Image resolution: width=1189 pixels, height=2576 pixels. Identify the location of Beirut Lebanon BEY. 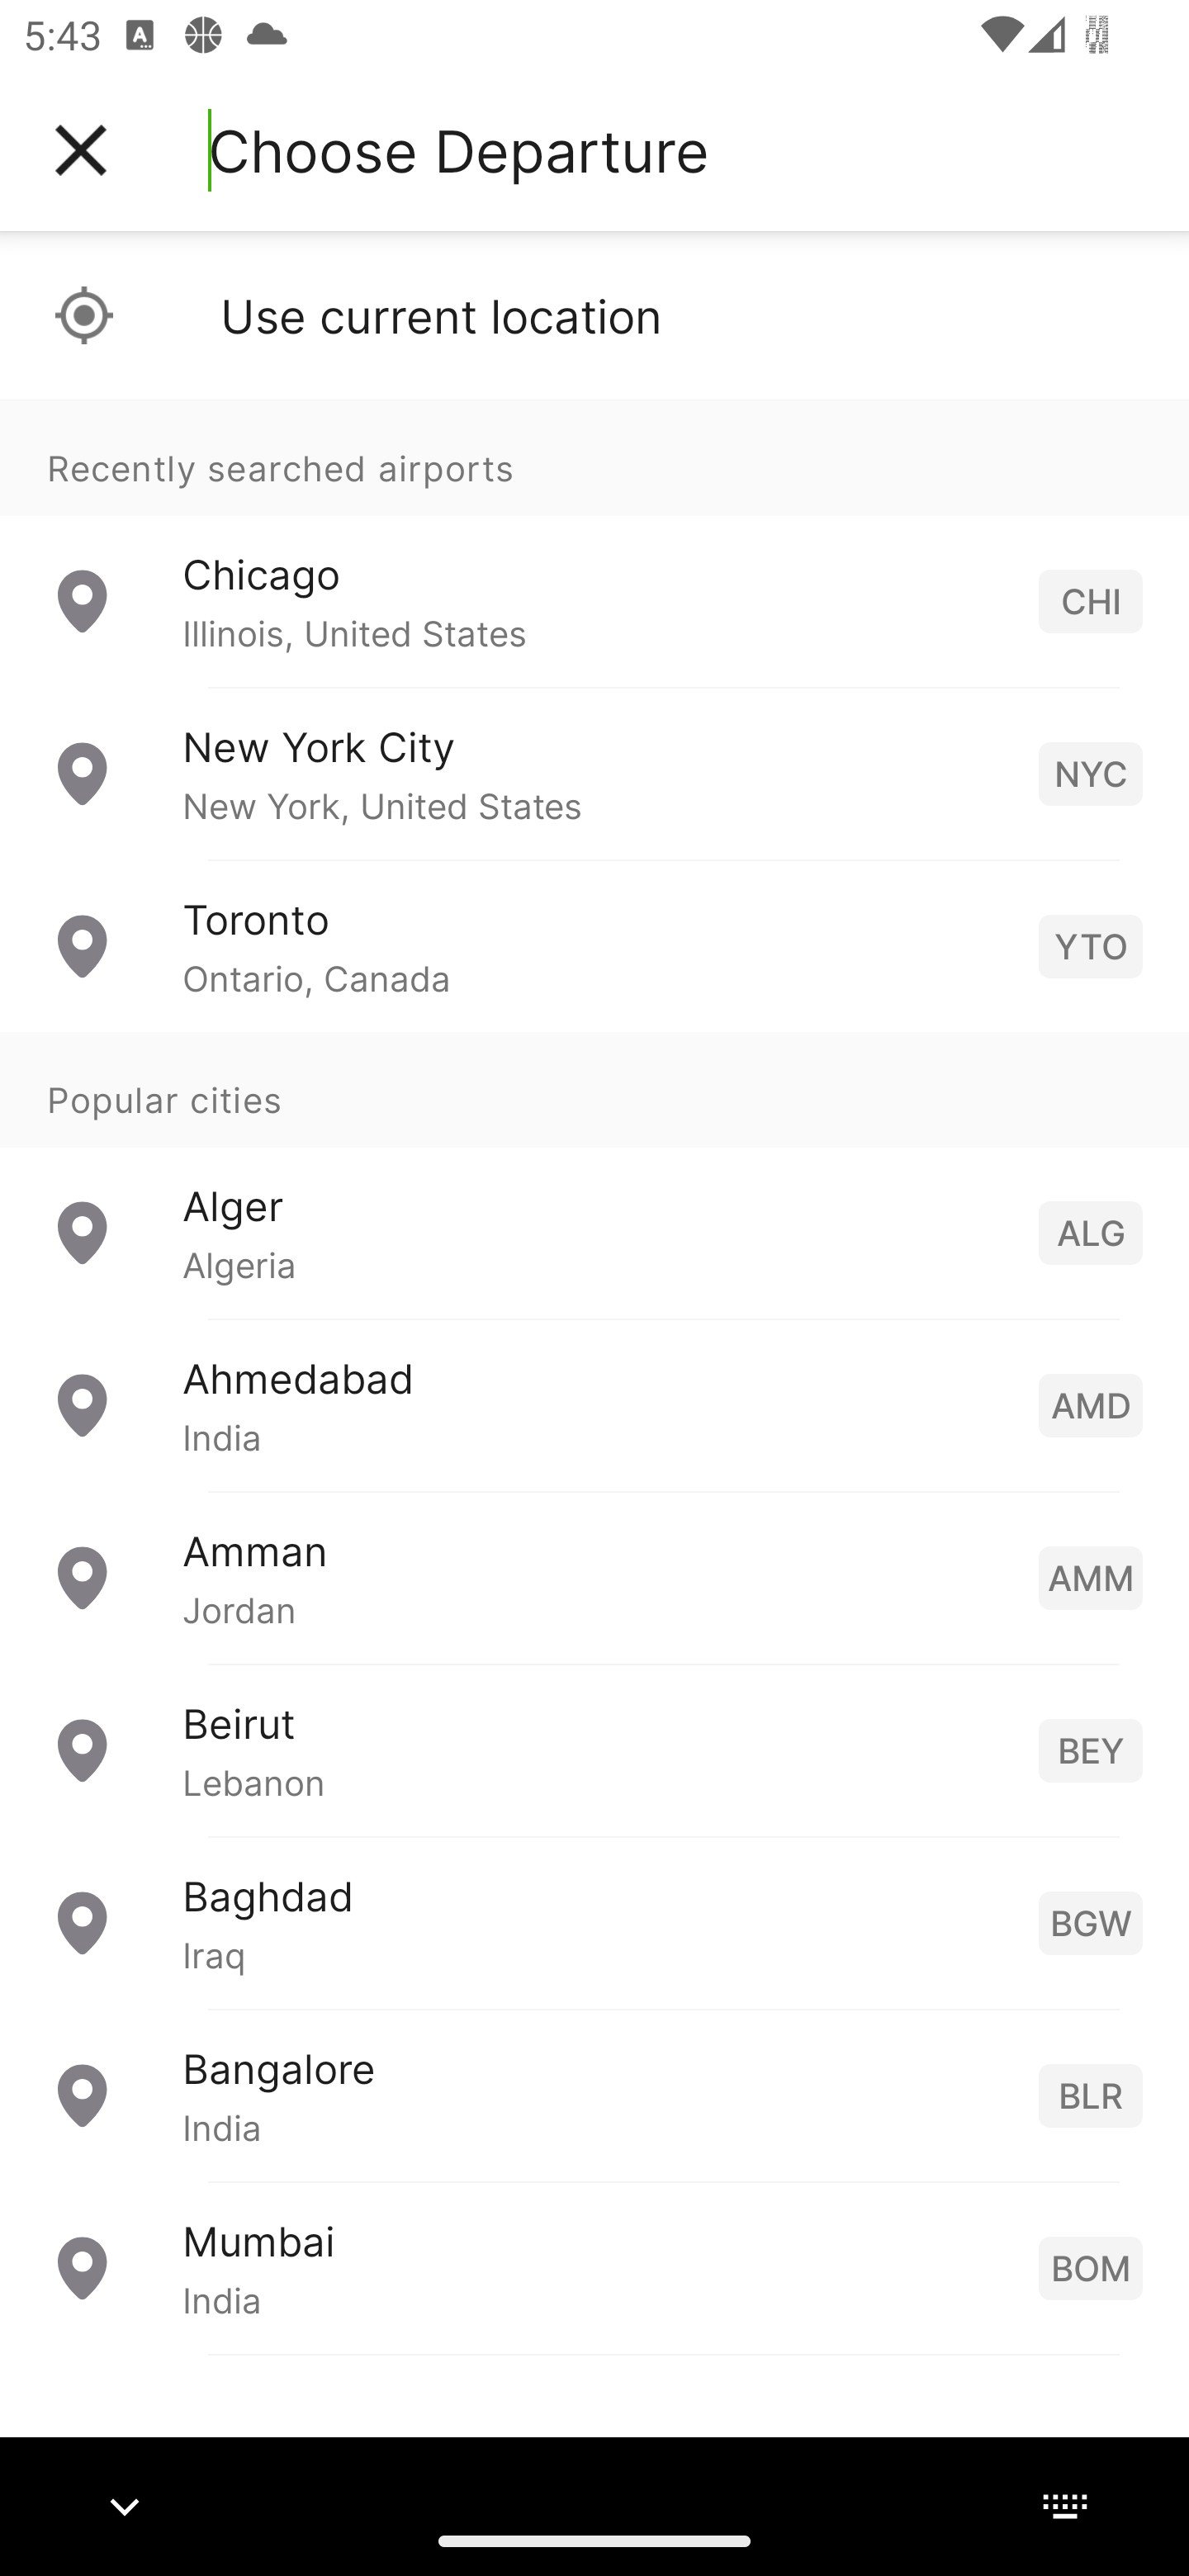
(594, 1750).